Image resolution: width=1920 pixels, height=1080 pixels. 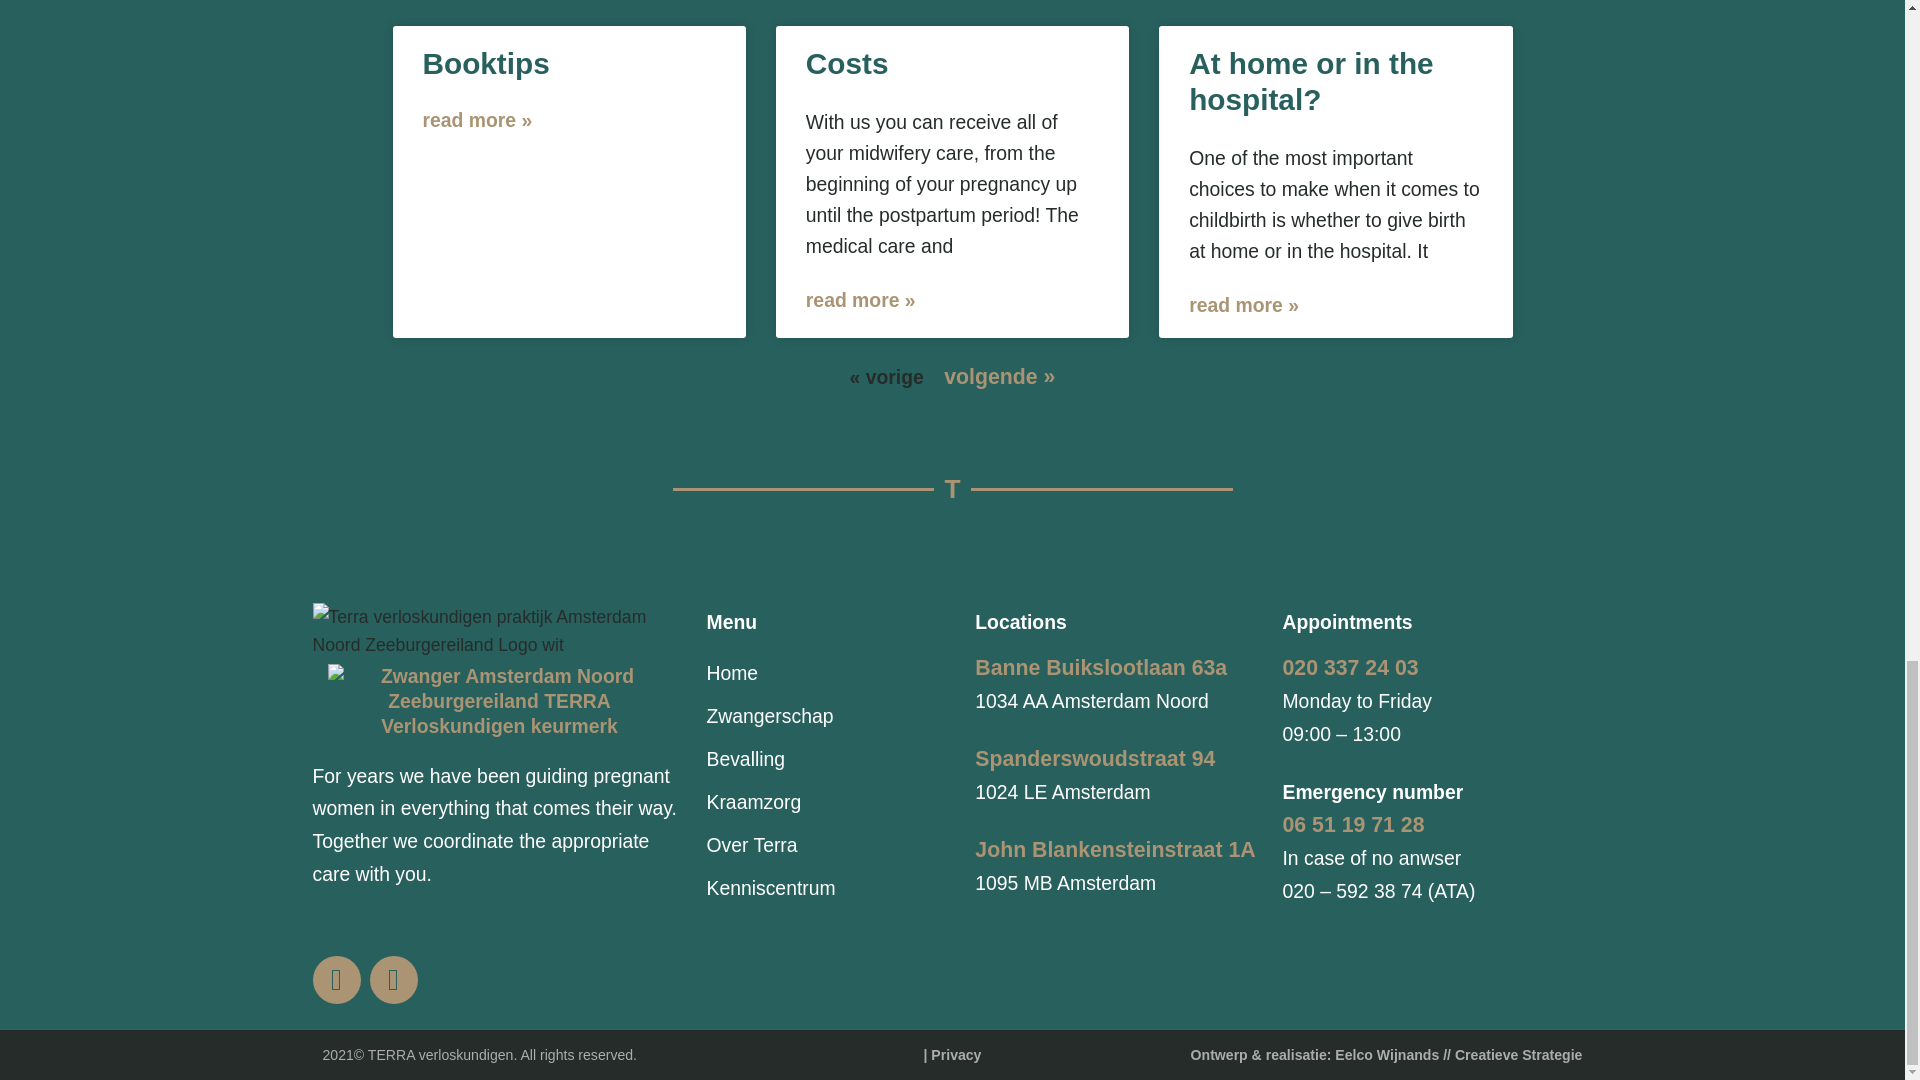 What do you see at coordinates (486, 63) in the screenshot?
I see `Booktips` at bounding box center [486, 63].